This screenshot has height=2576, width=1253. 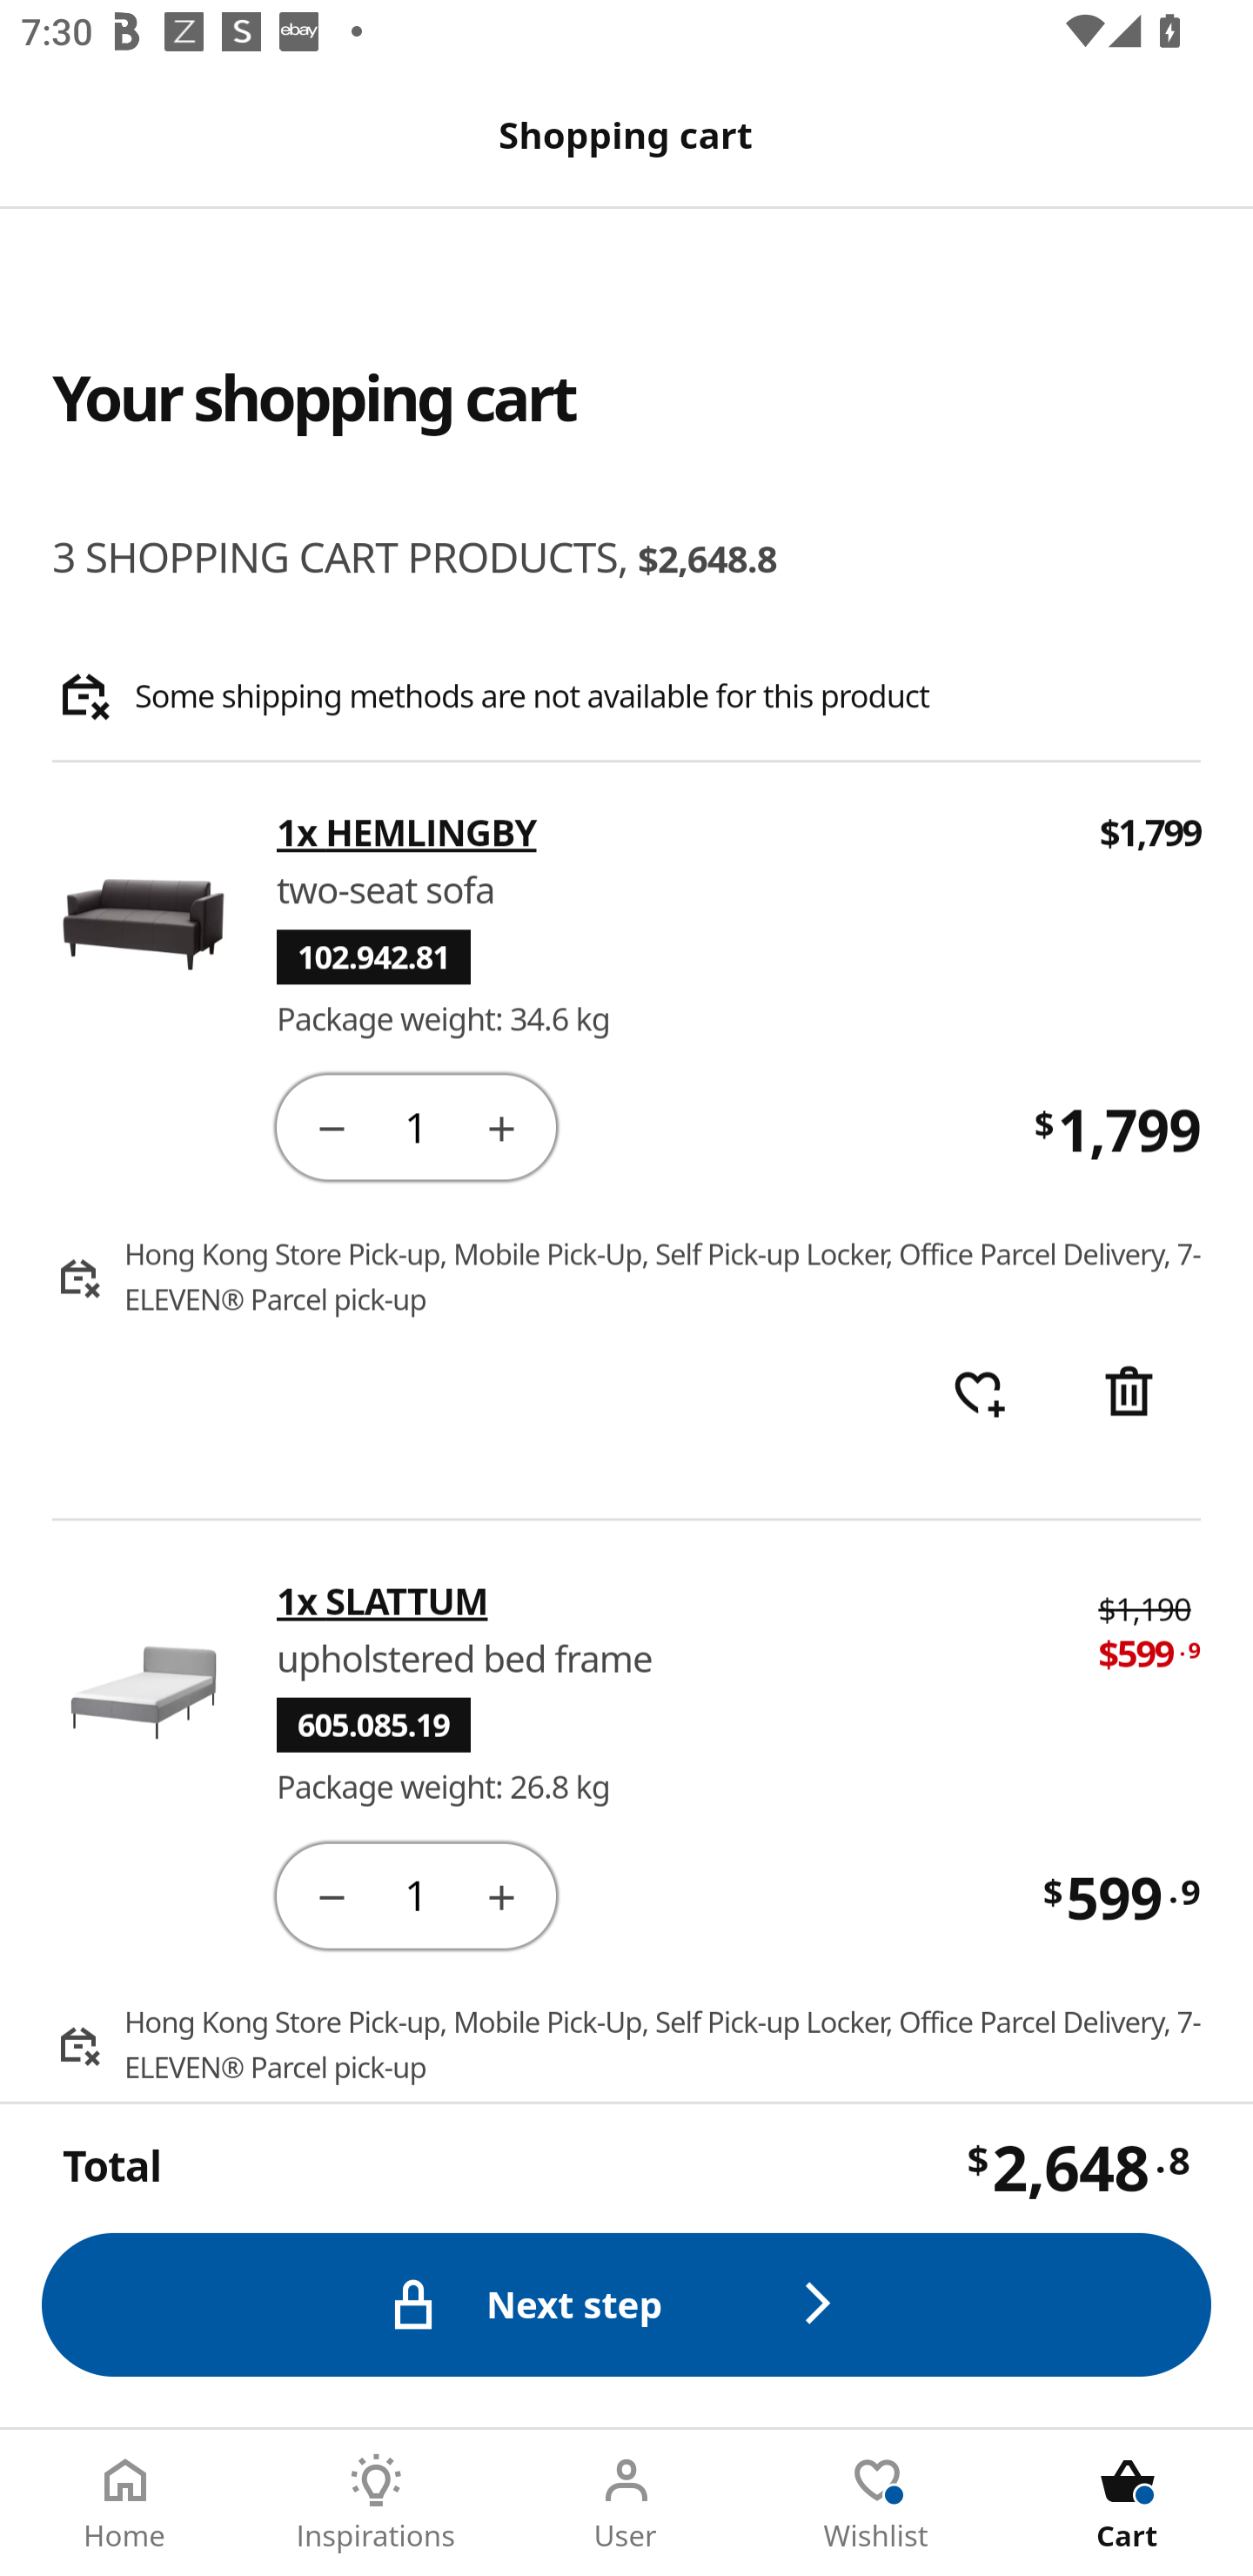 I want to click on 1x  HEMLINGBY 1x  HEMLINGBY, so click(x=668, y=833).